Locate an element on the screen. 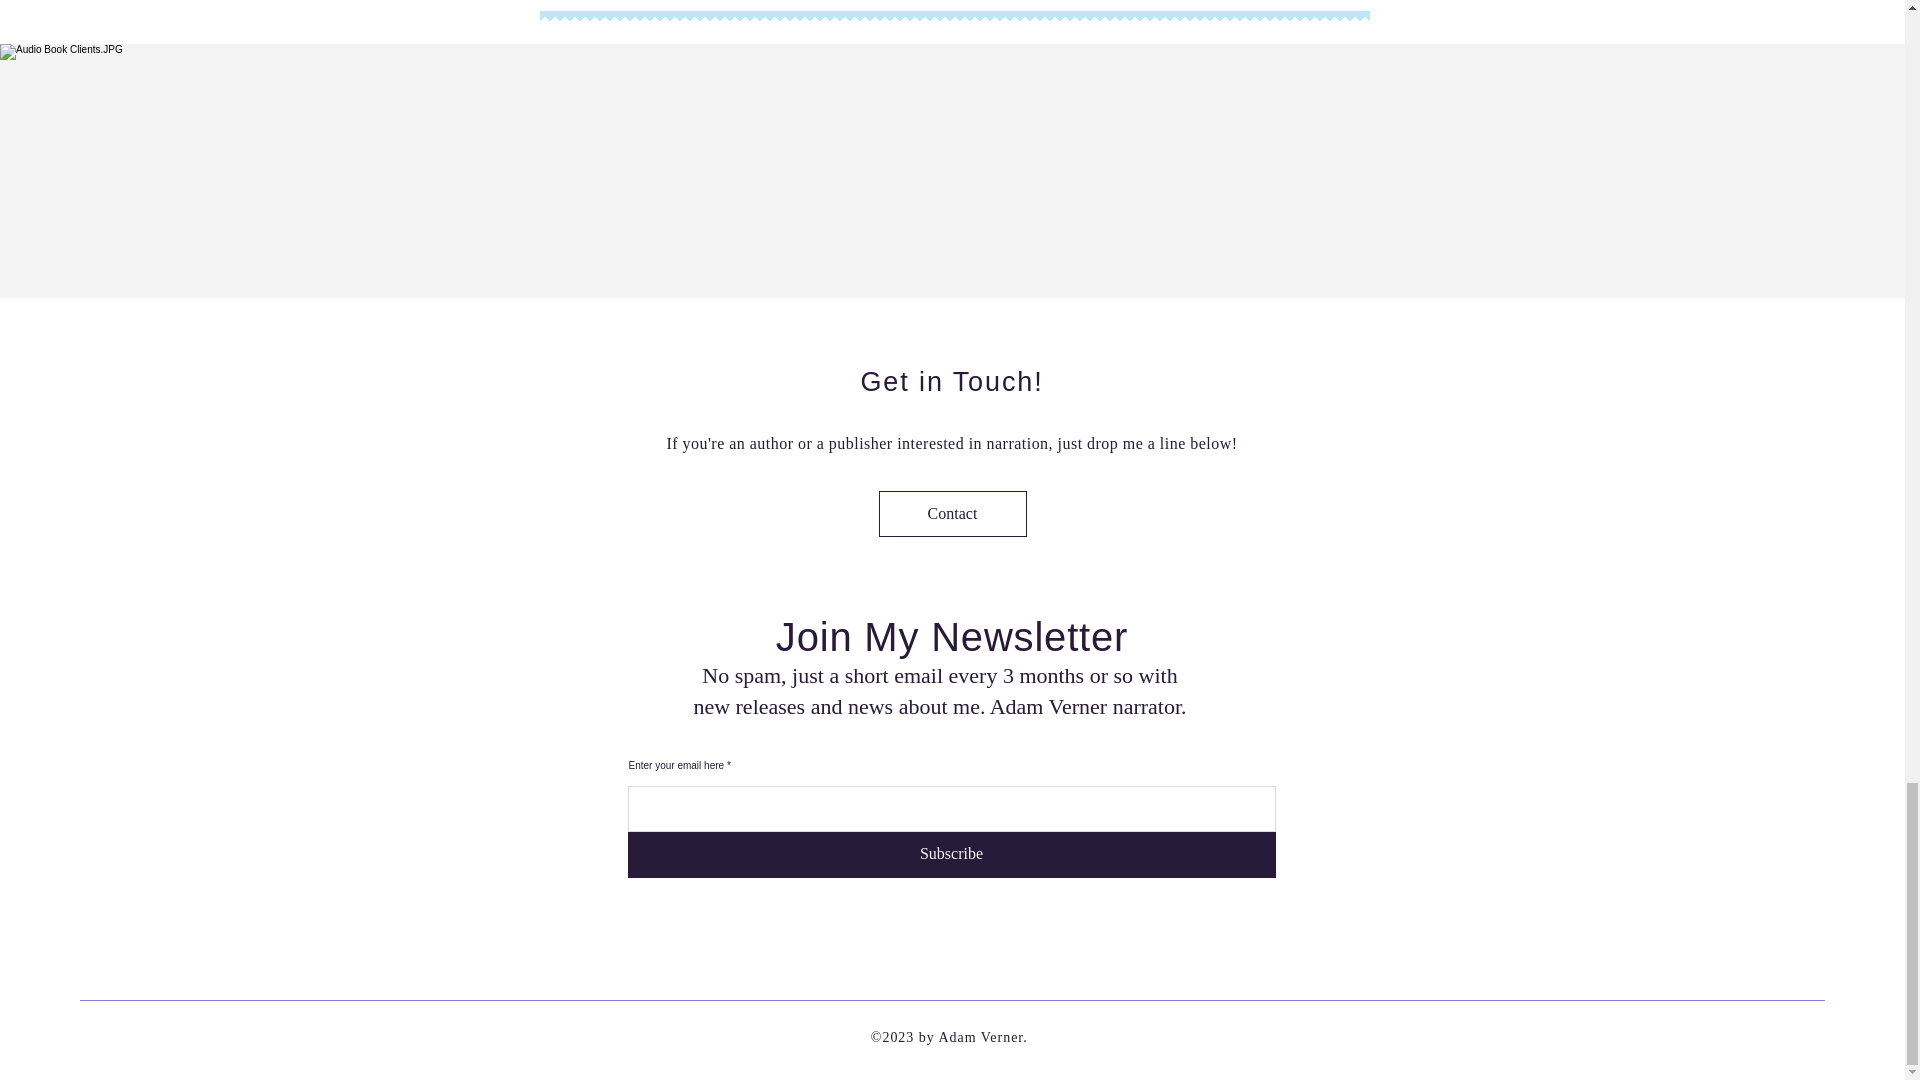 The height and width of the screenshot is (1080, 1920). Contact is located at coordinates (951, 514).